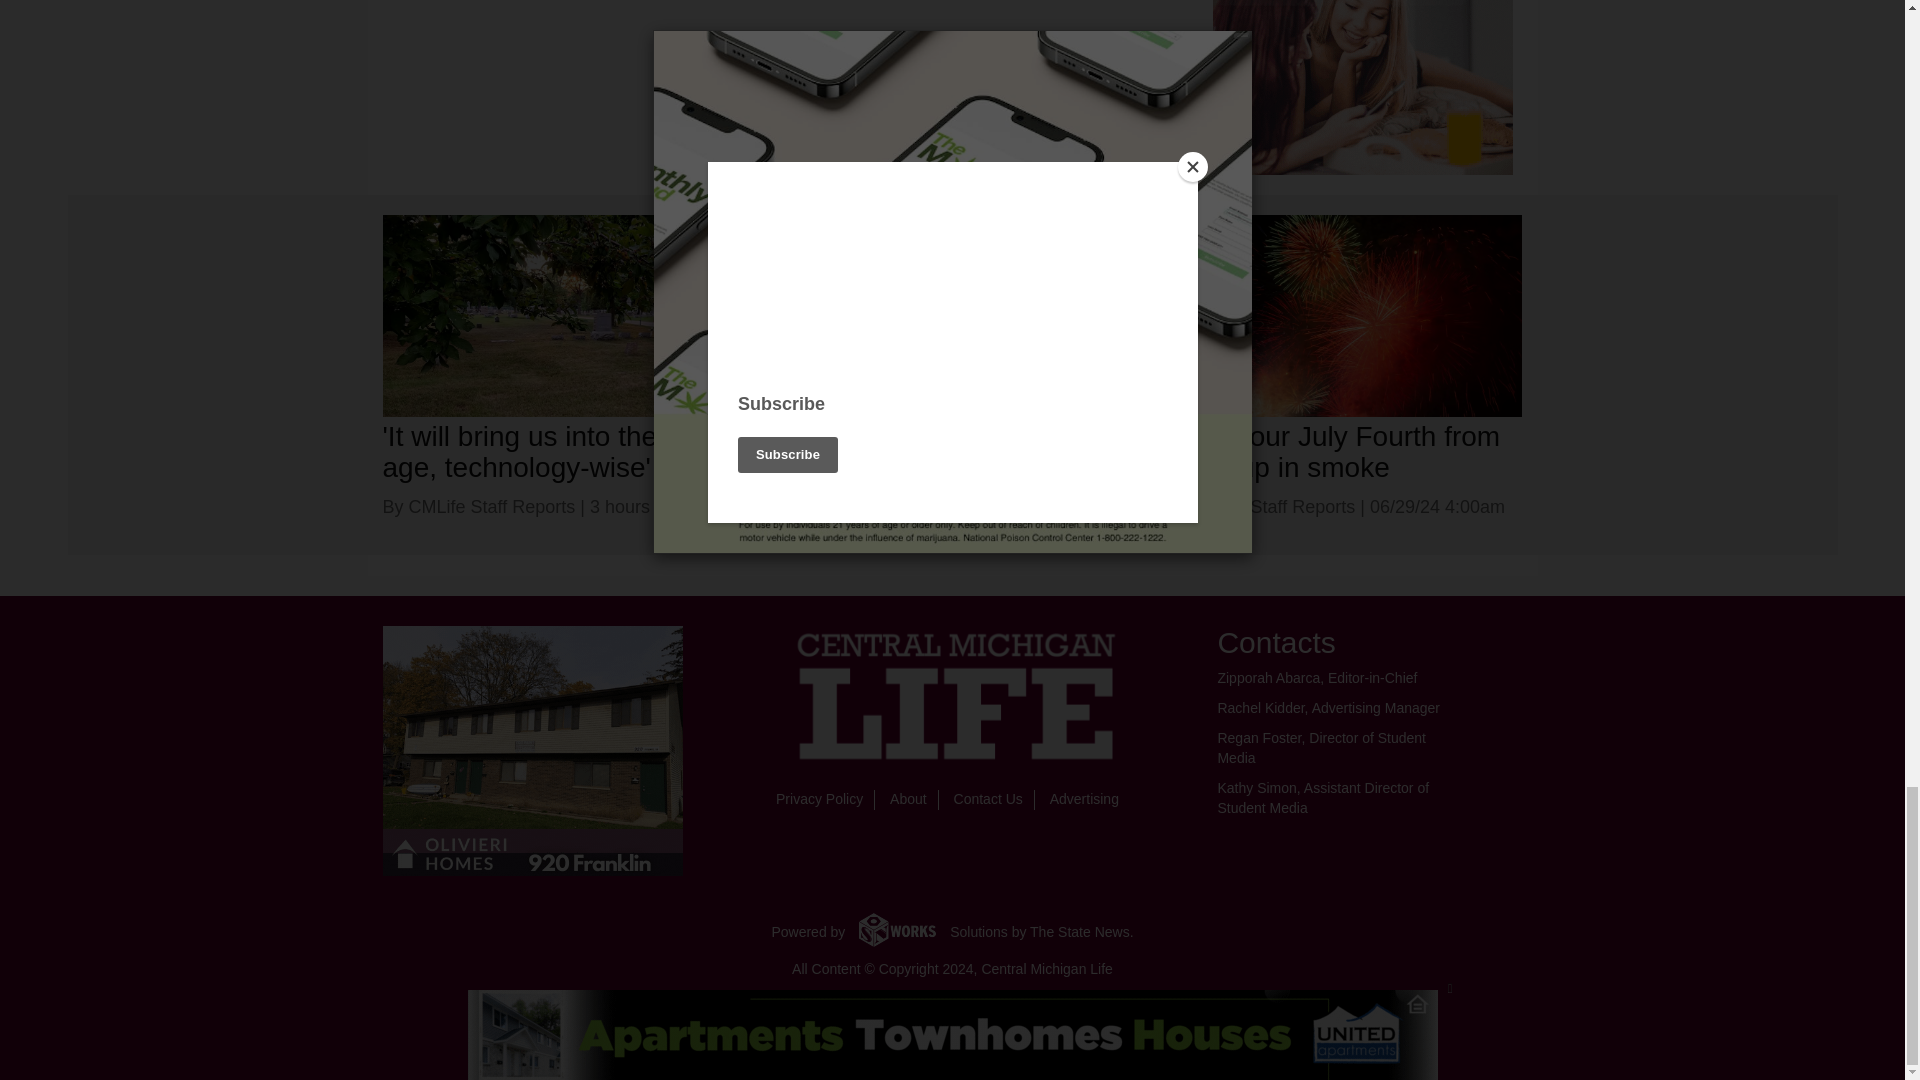  What do you see at coordinates (532, 750) in the screenshot?
I see `OM-HOUSING.COM` at bounding box center [532, 750].